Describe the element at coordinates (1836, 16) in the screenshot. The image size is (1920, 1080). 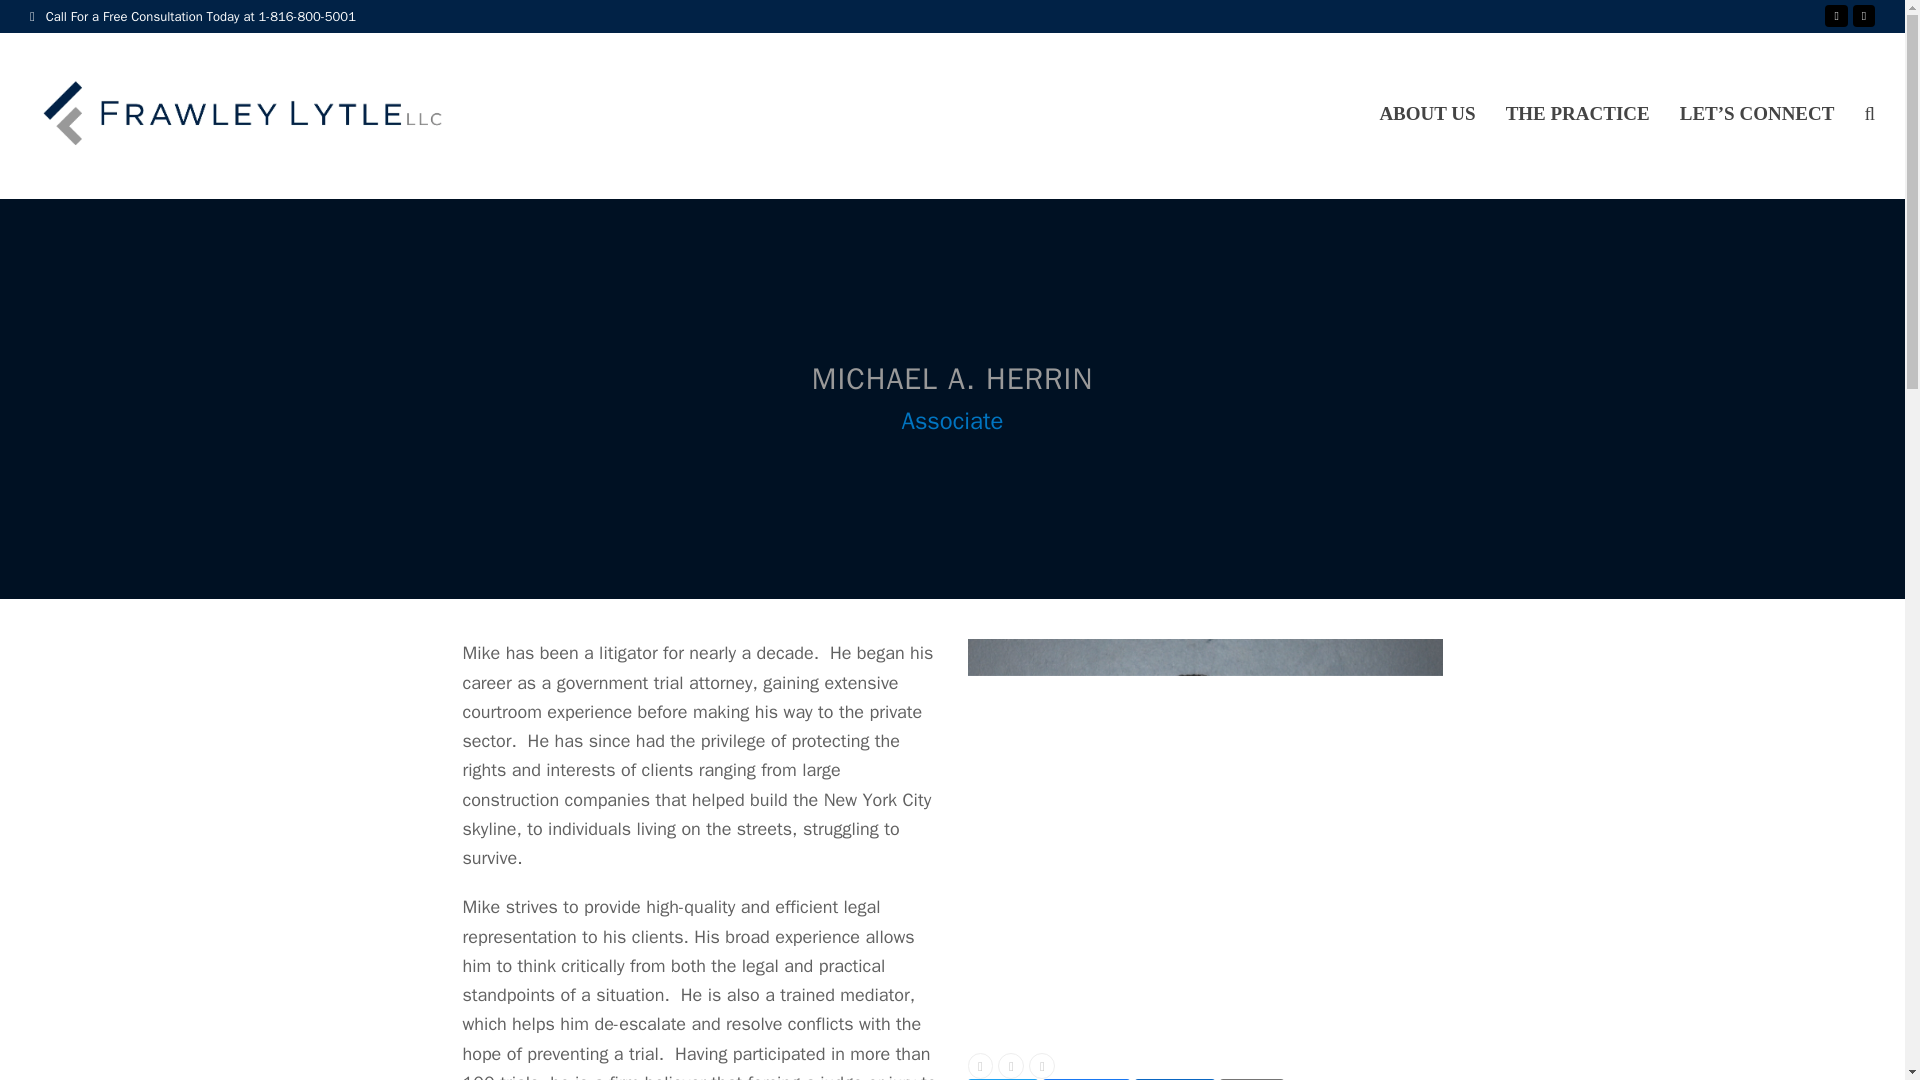
I see `LinkedIn` at that location.